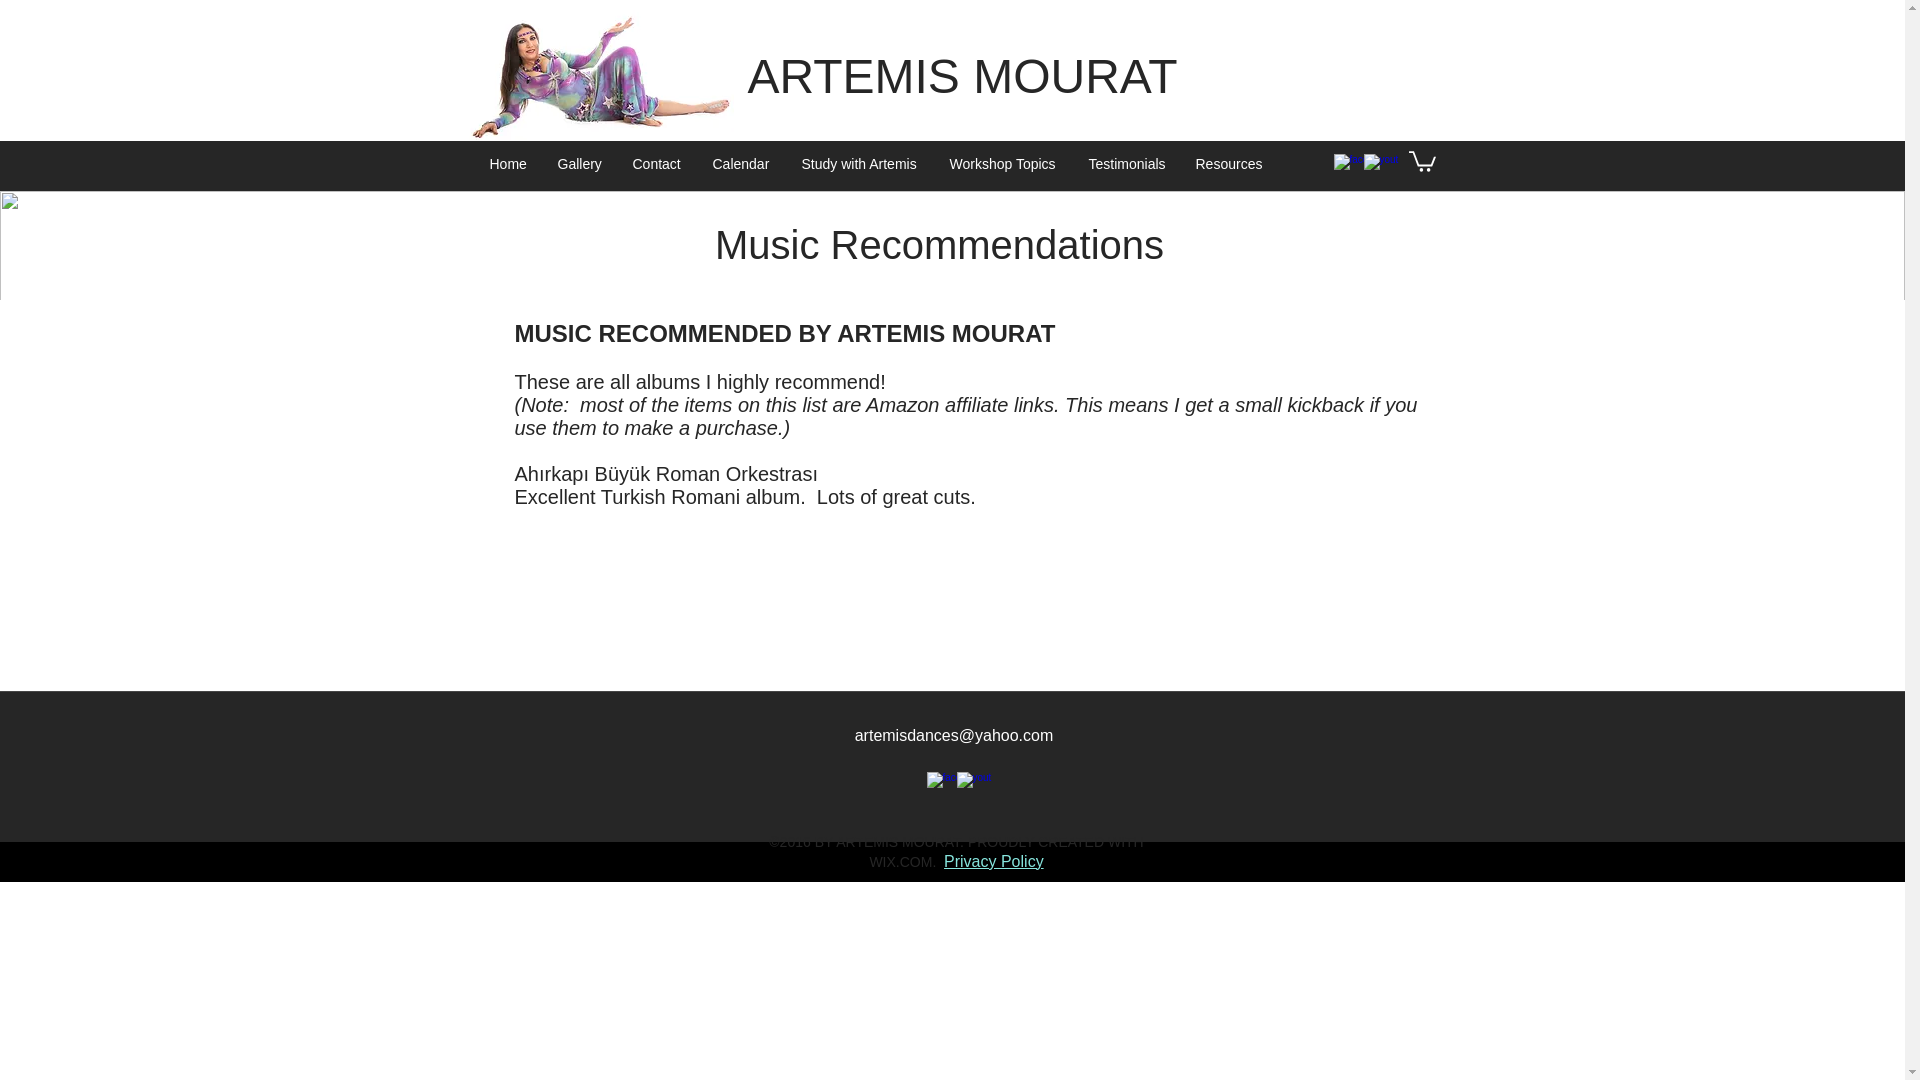  Describe the element at coordinates (1003, 164) in the screenshot. I see `Workshop Topics` at that location.